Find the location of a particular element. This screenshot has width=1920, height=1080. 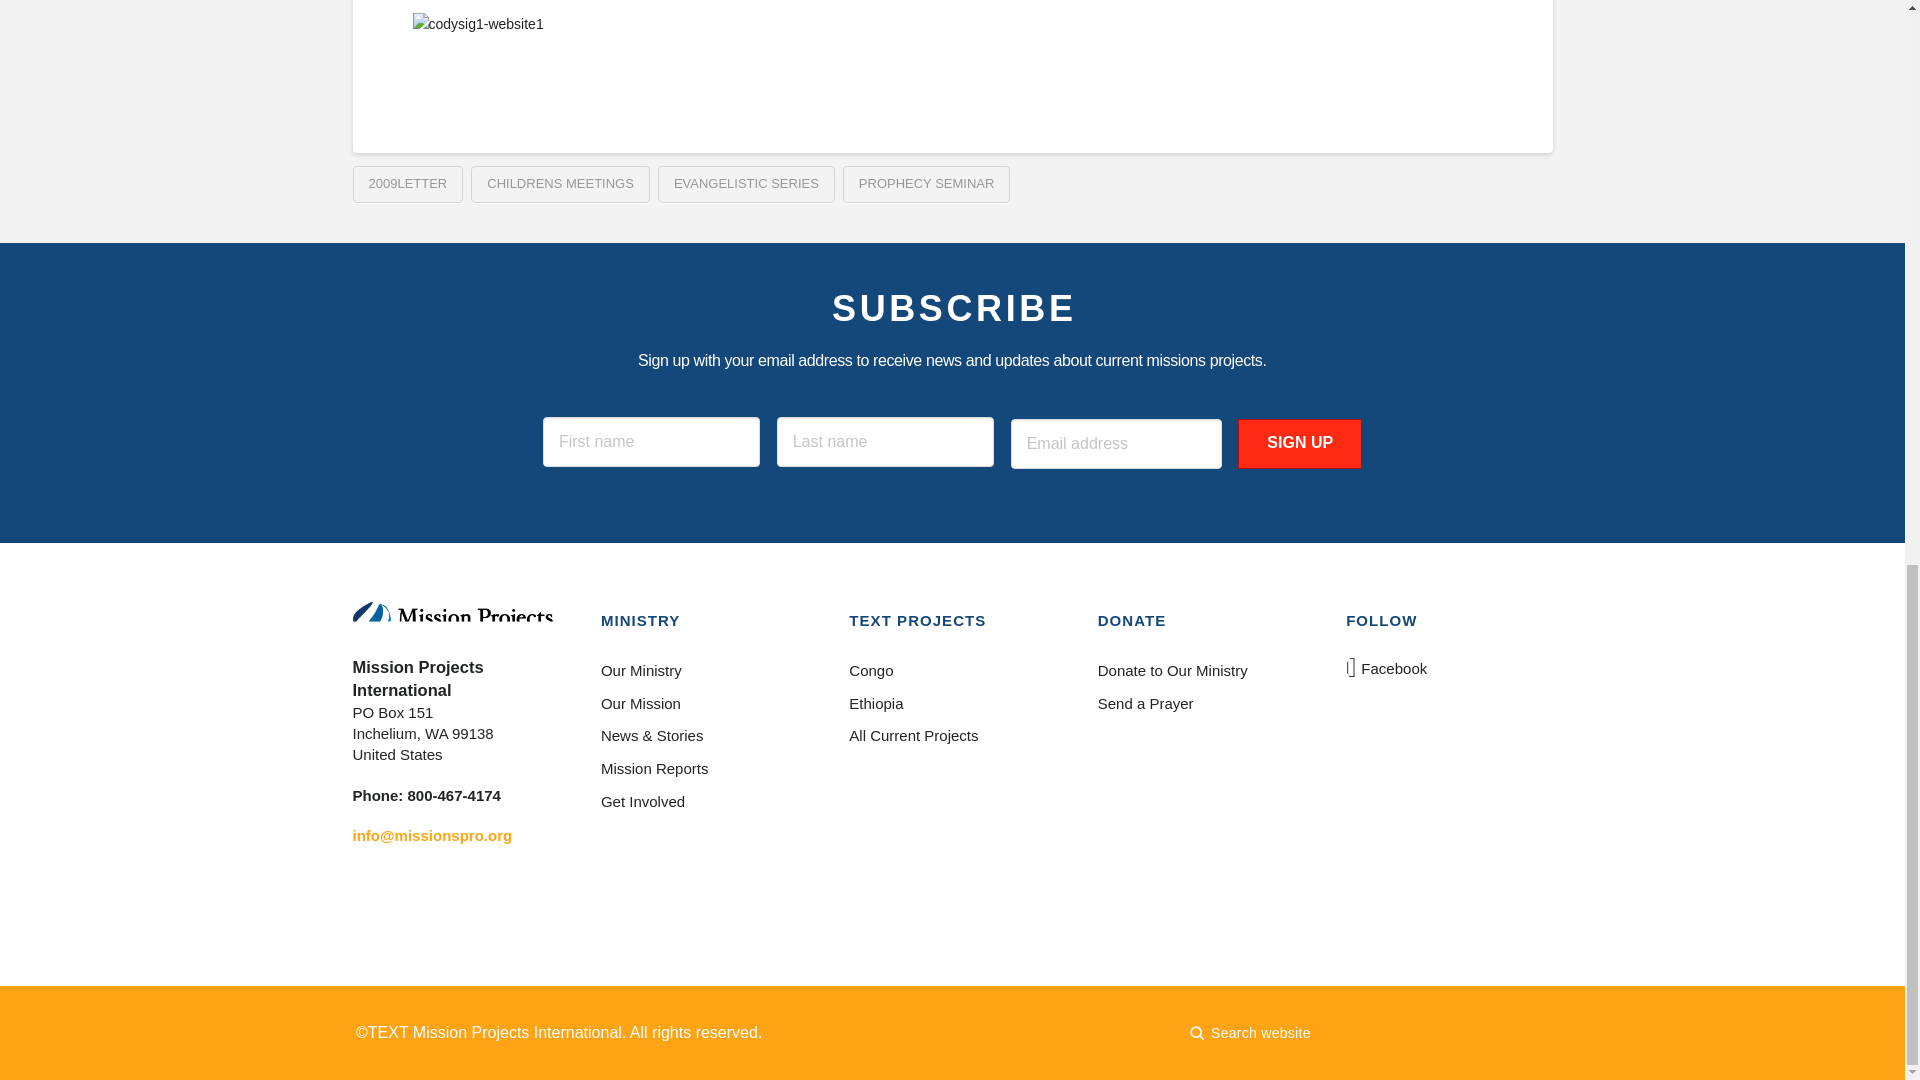

Call Us is located at coordinates (425, 795).